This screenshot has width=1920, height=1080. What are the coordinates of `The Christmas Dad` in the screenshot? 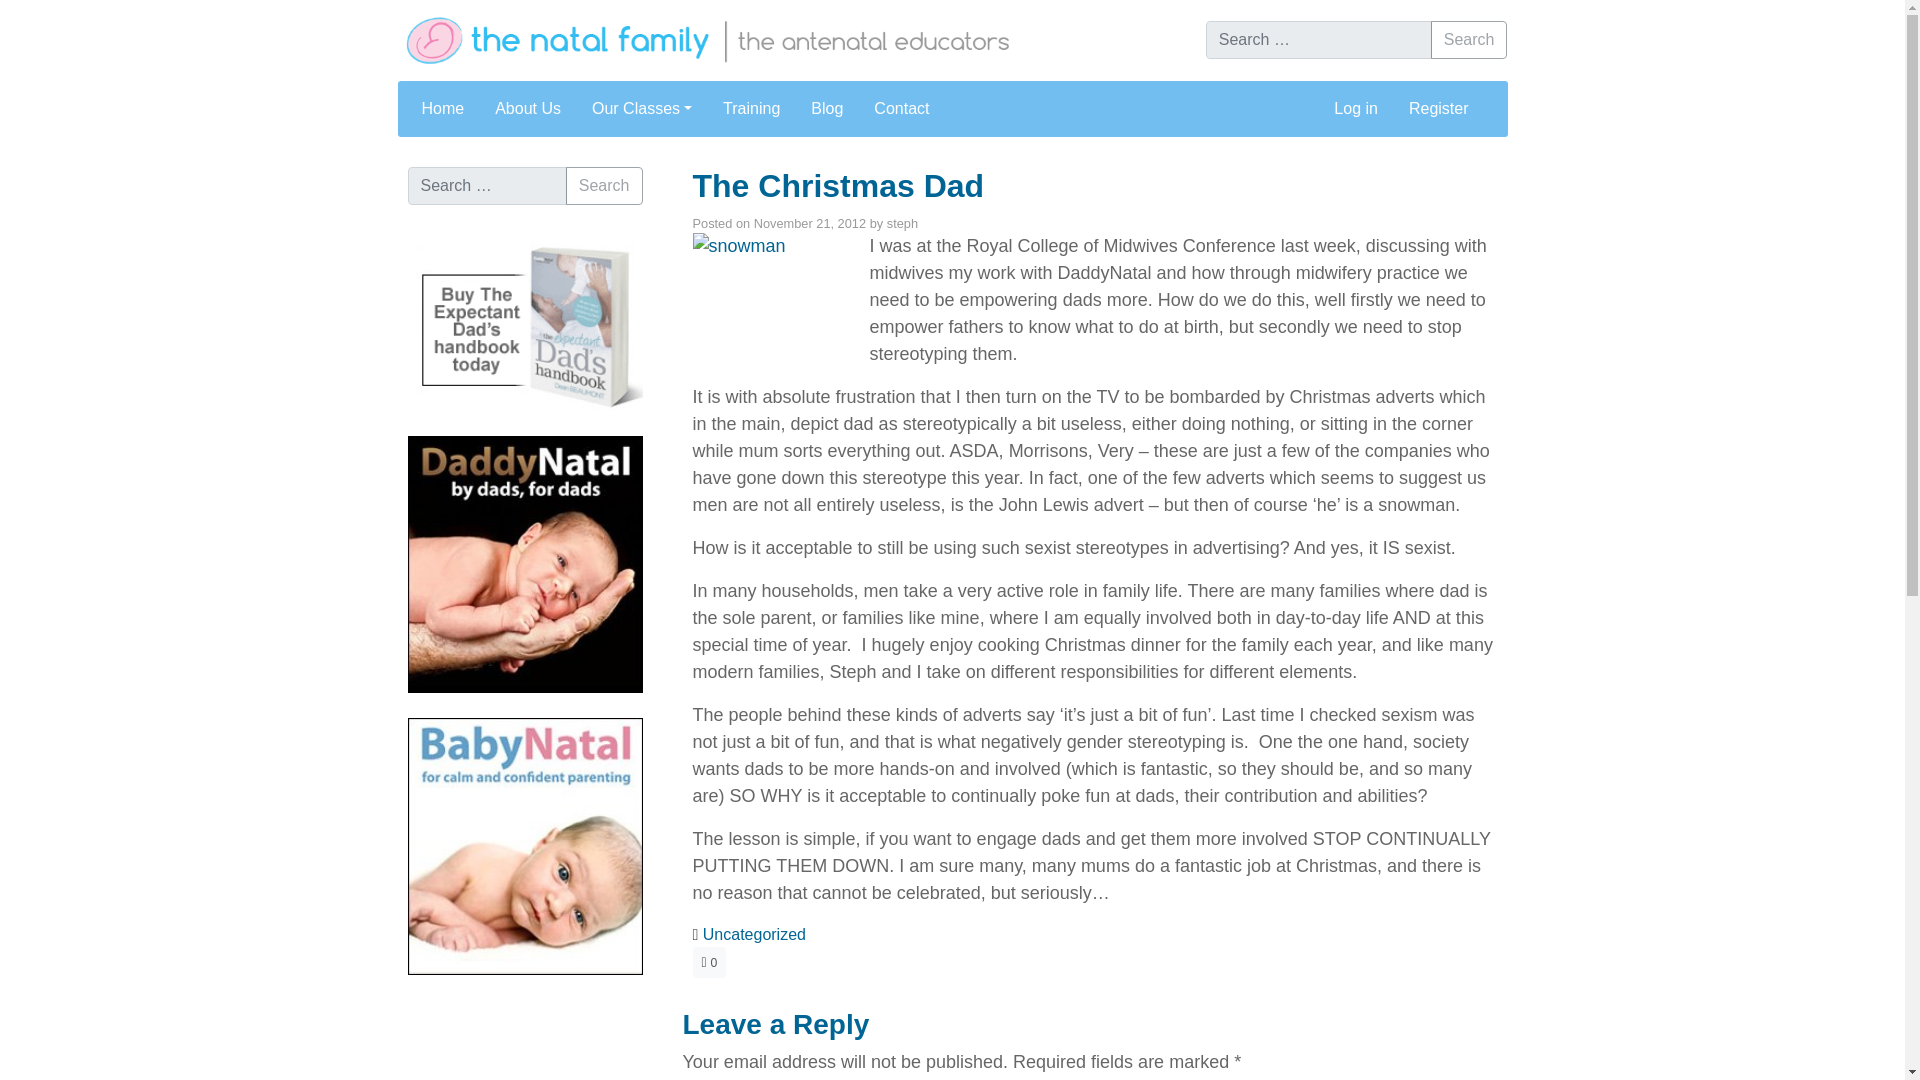 It's located at (837, 186).